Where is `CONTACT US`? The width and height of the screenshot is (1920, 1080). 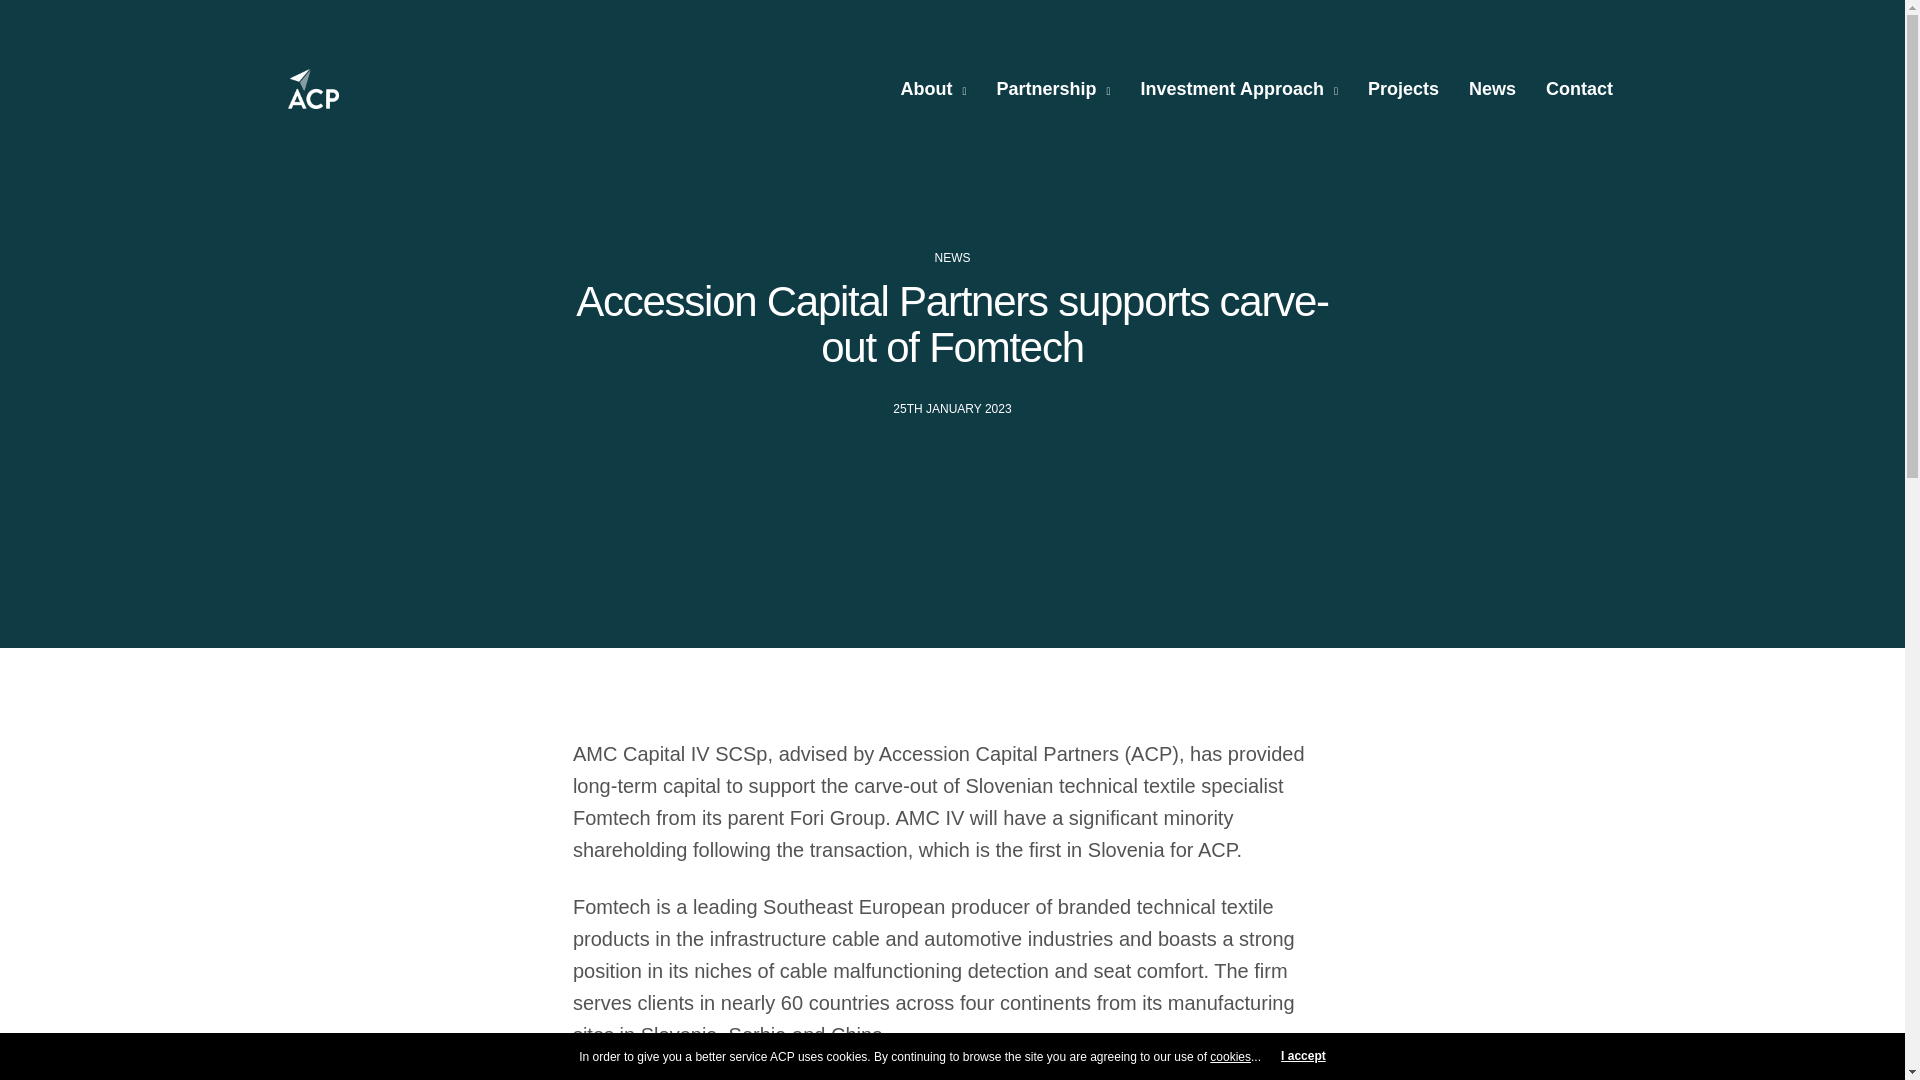
CONTACT US is located at coordinates (1384, 864).